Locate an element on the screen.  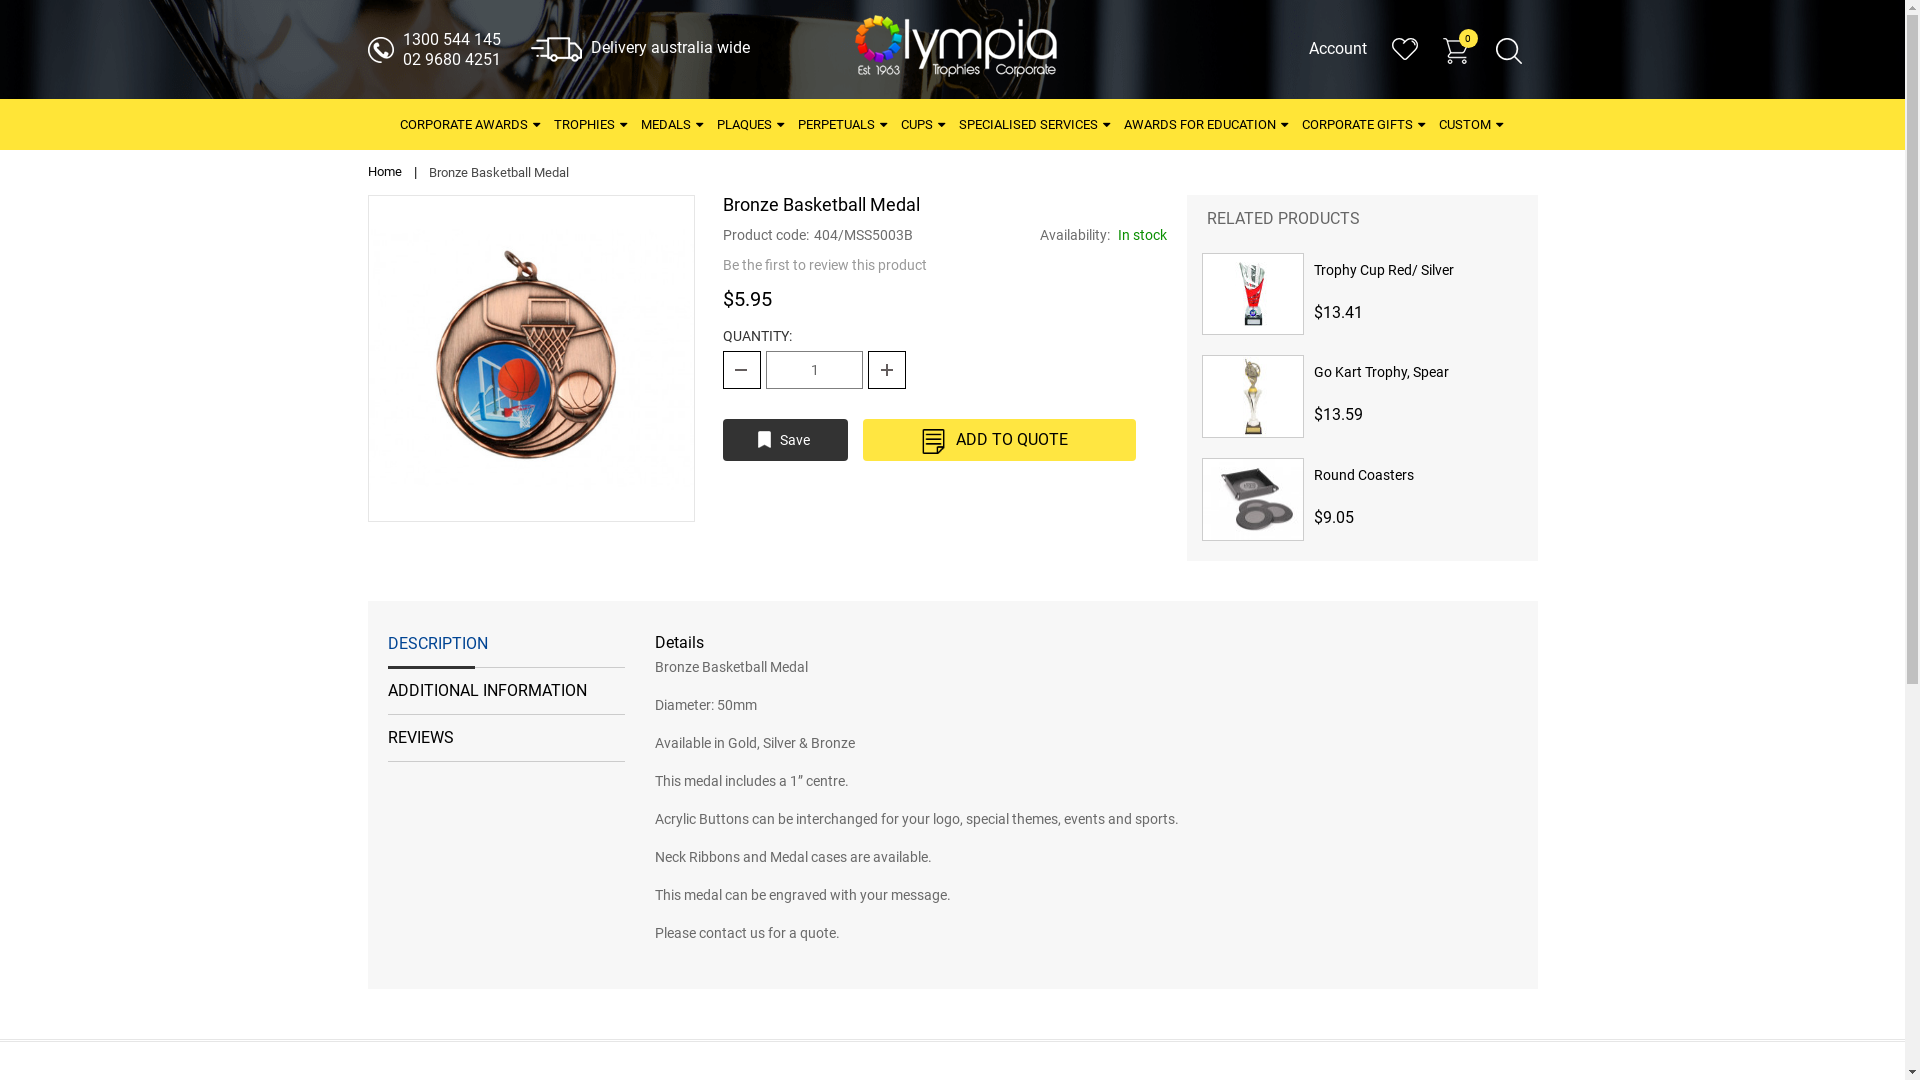
CORPORATE GIFTS is located at coordinates (1364, 124).